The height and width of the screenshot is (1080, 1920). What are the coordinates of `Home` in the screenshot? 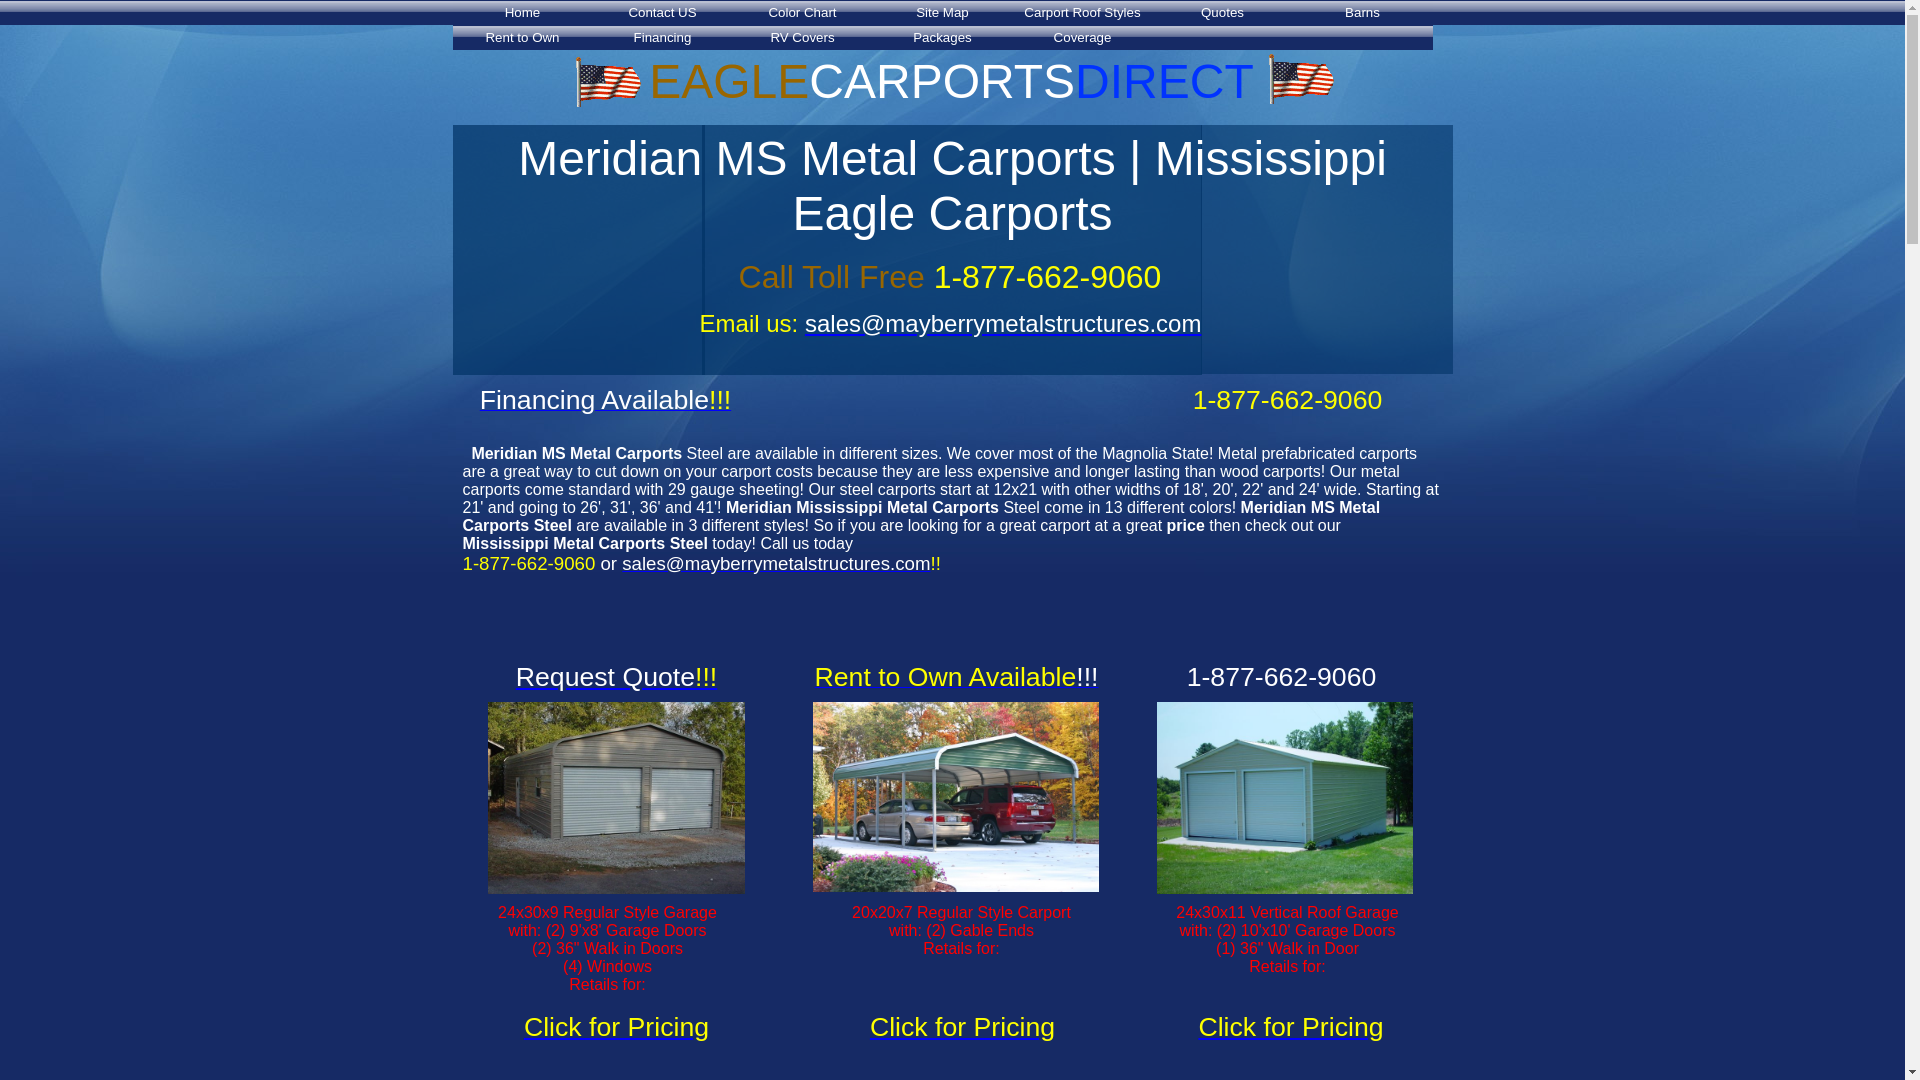 It's located at (521, 15).